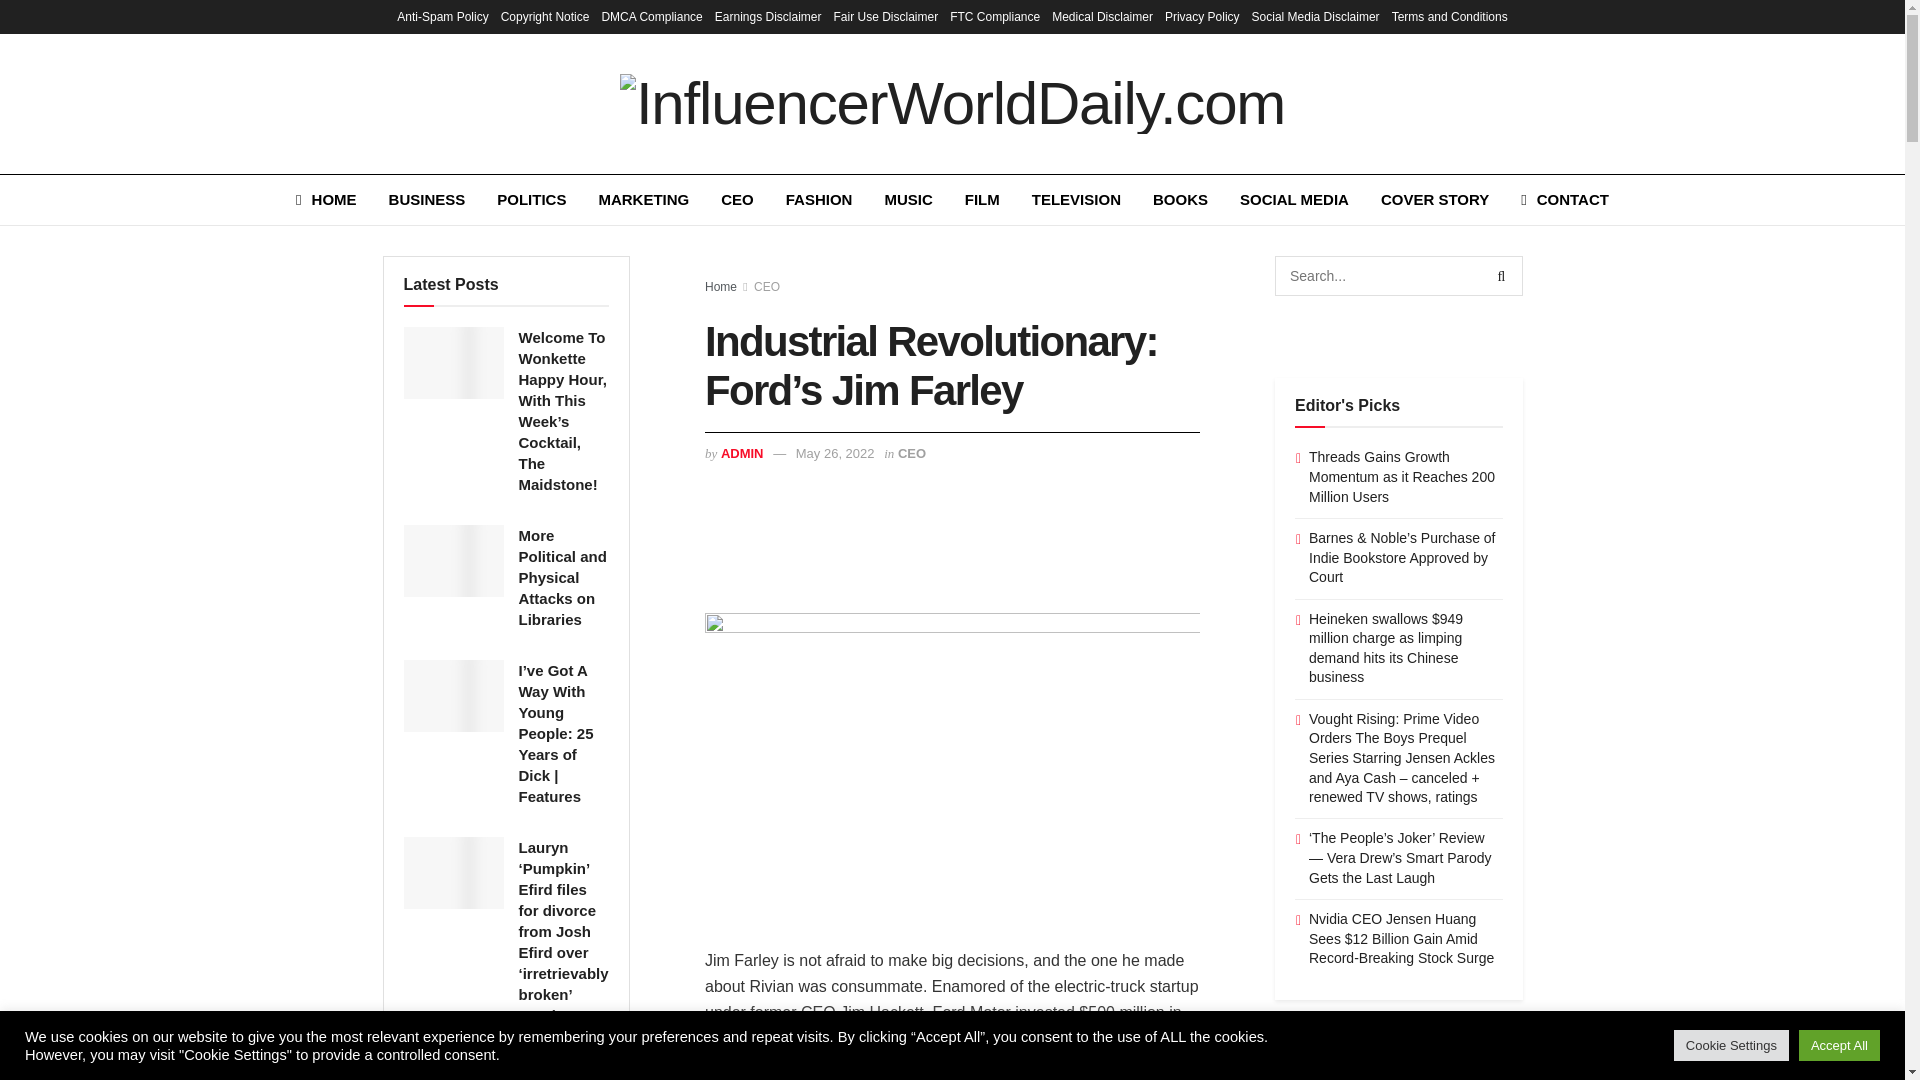  Describe the element at coordinates (545, 16) in the screenshot. I see `Copyright Notice` at that location.